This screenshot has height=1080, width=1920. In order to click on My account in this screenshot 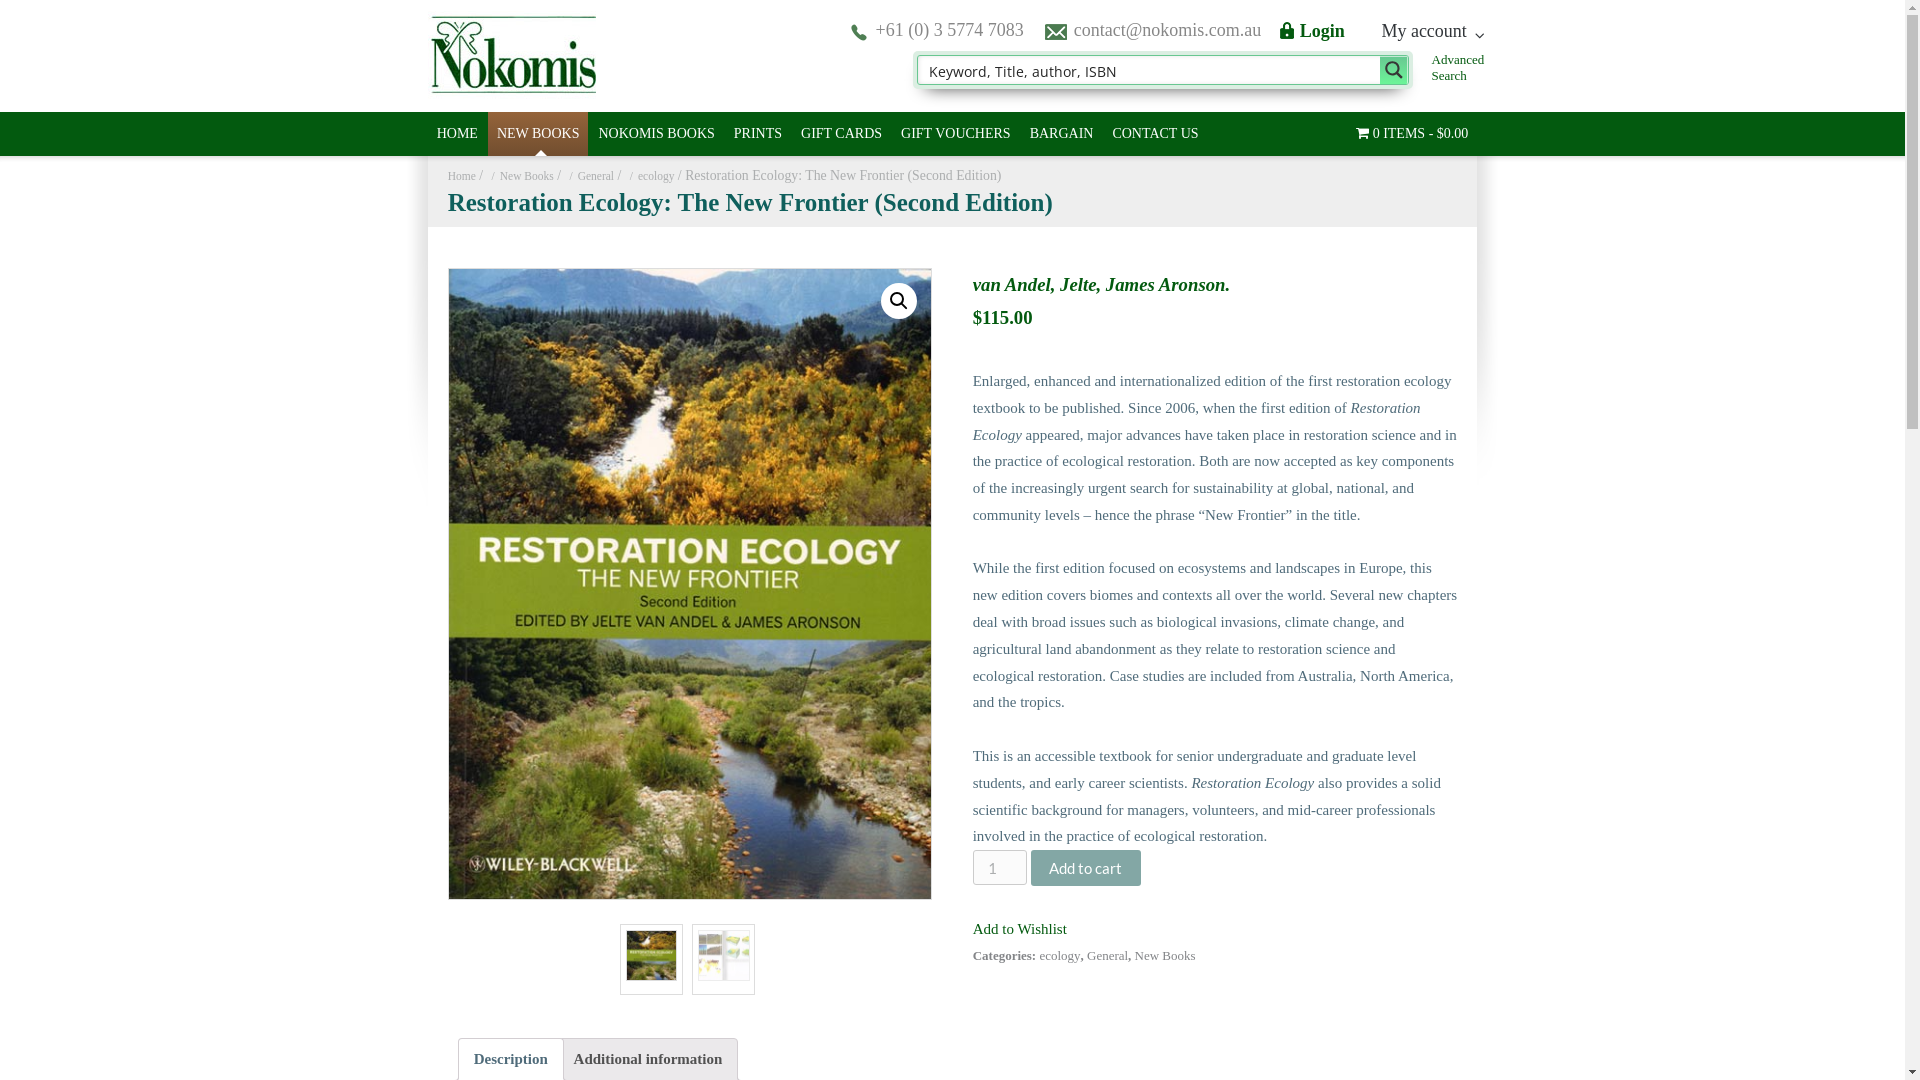, I will do `click(1432, 32)`.